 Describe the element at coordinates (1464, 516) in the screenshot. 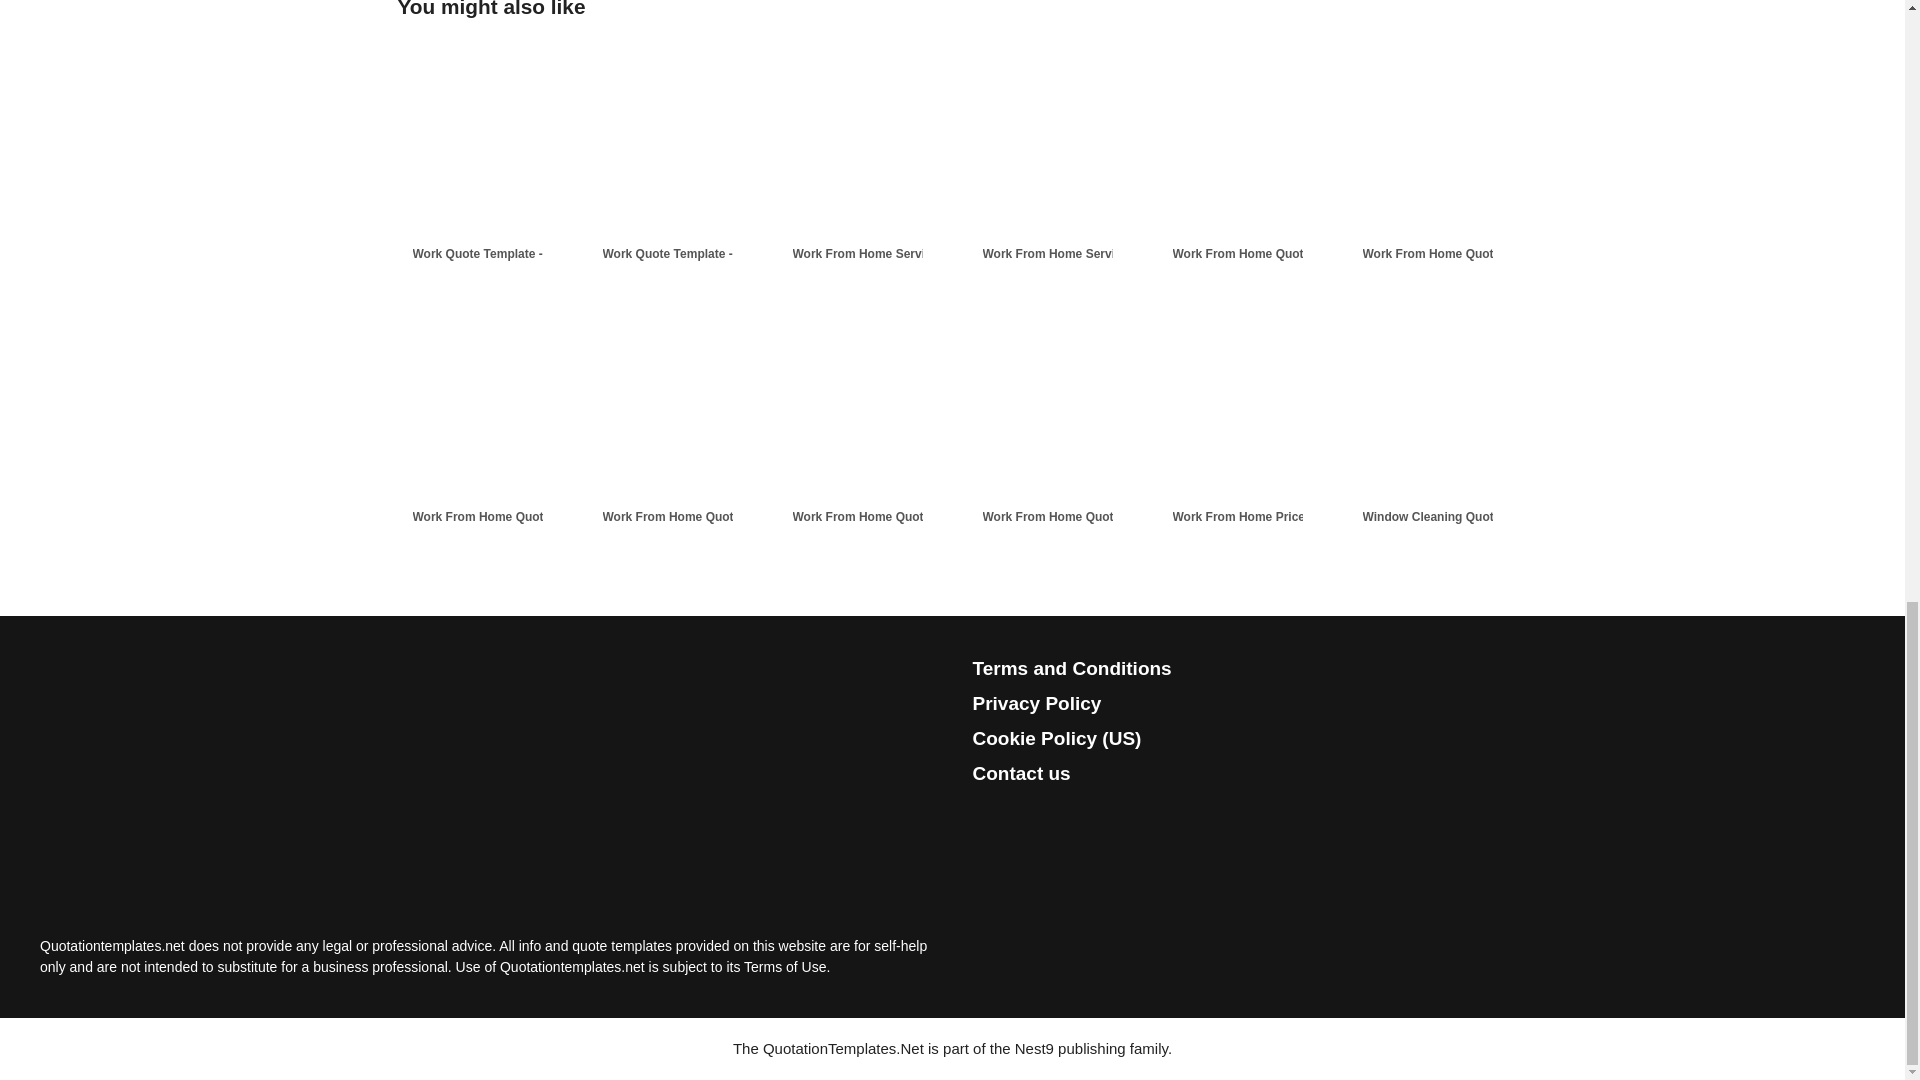

I see `Window Cleaning Quote Template - RED` at that location.